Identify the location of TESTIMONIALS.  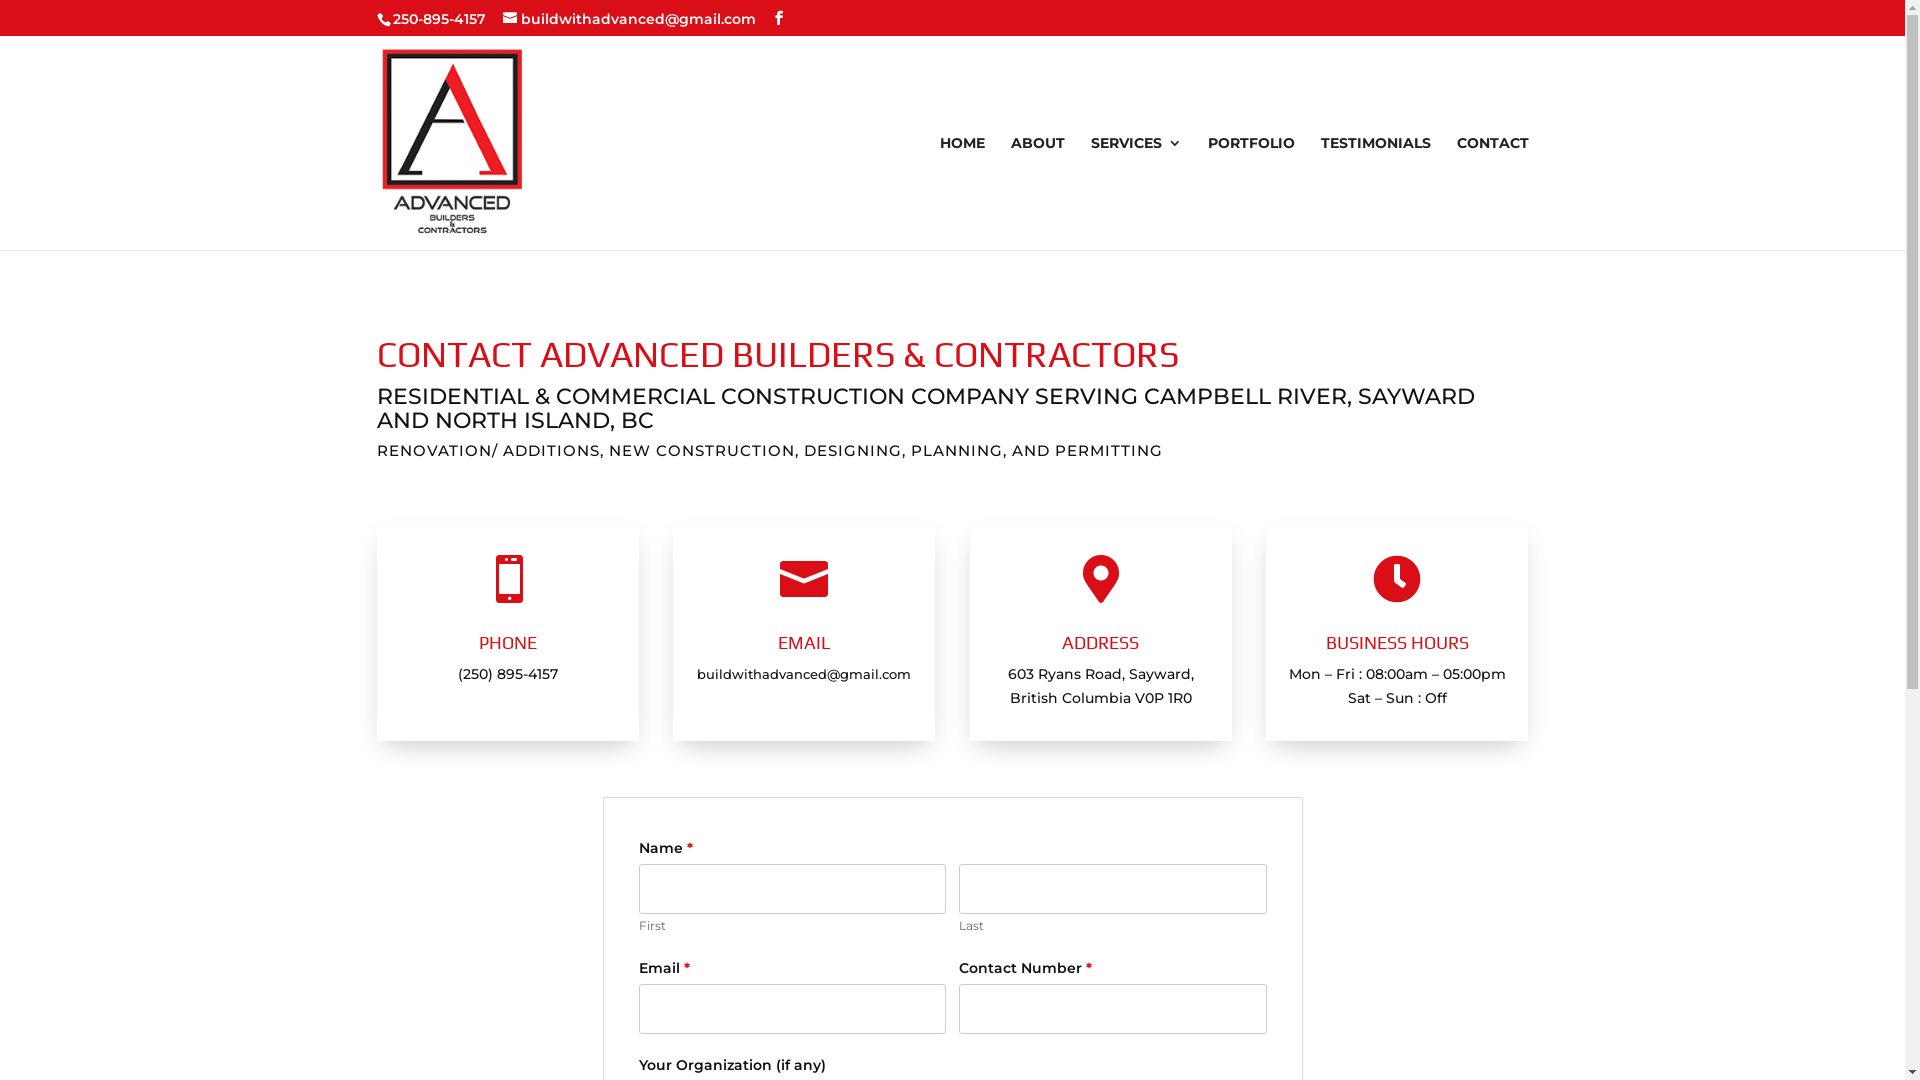
(1375, 193).